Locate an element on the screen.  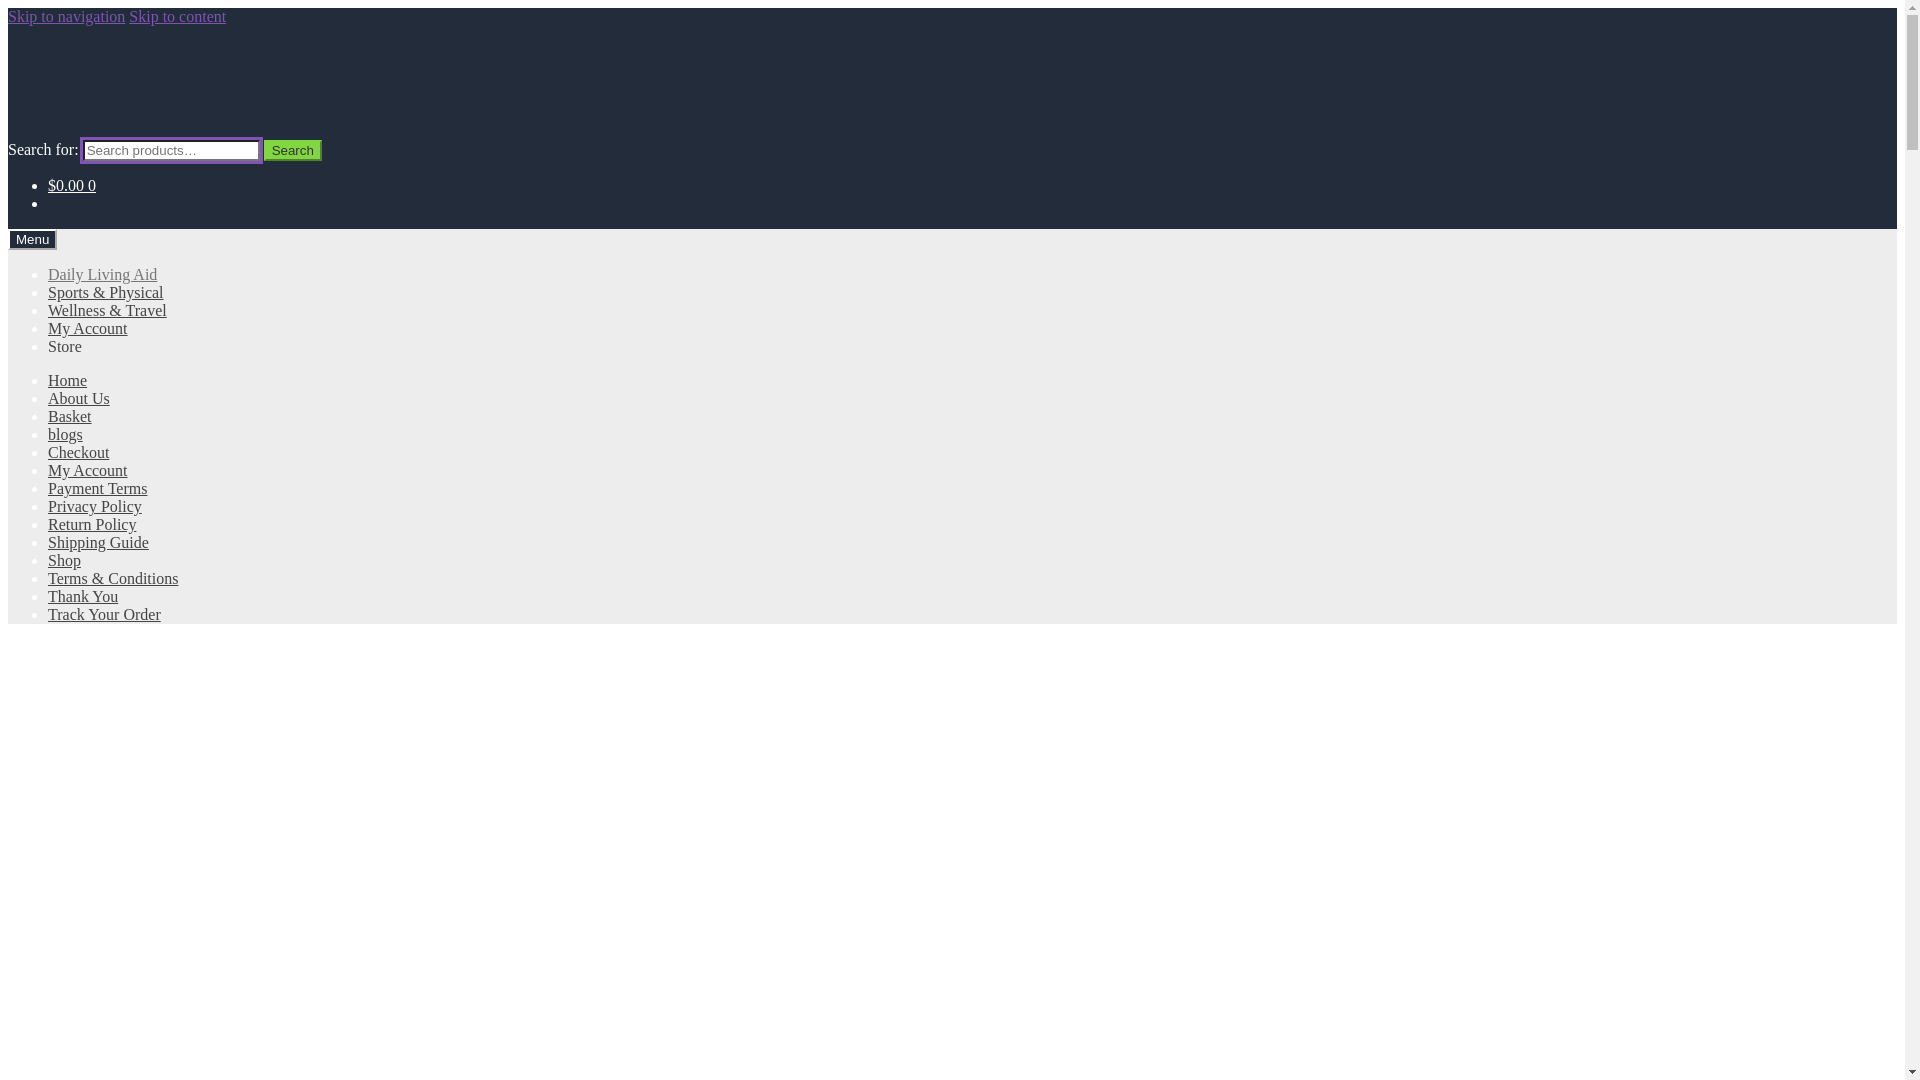
Store is located at coordinates (65, 346).